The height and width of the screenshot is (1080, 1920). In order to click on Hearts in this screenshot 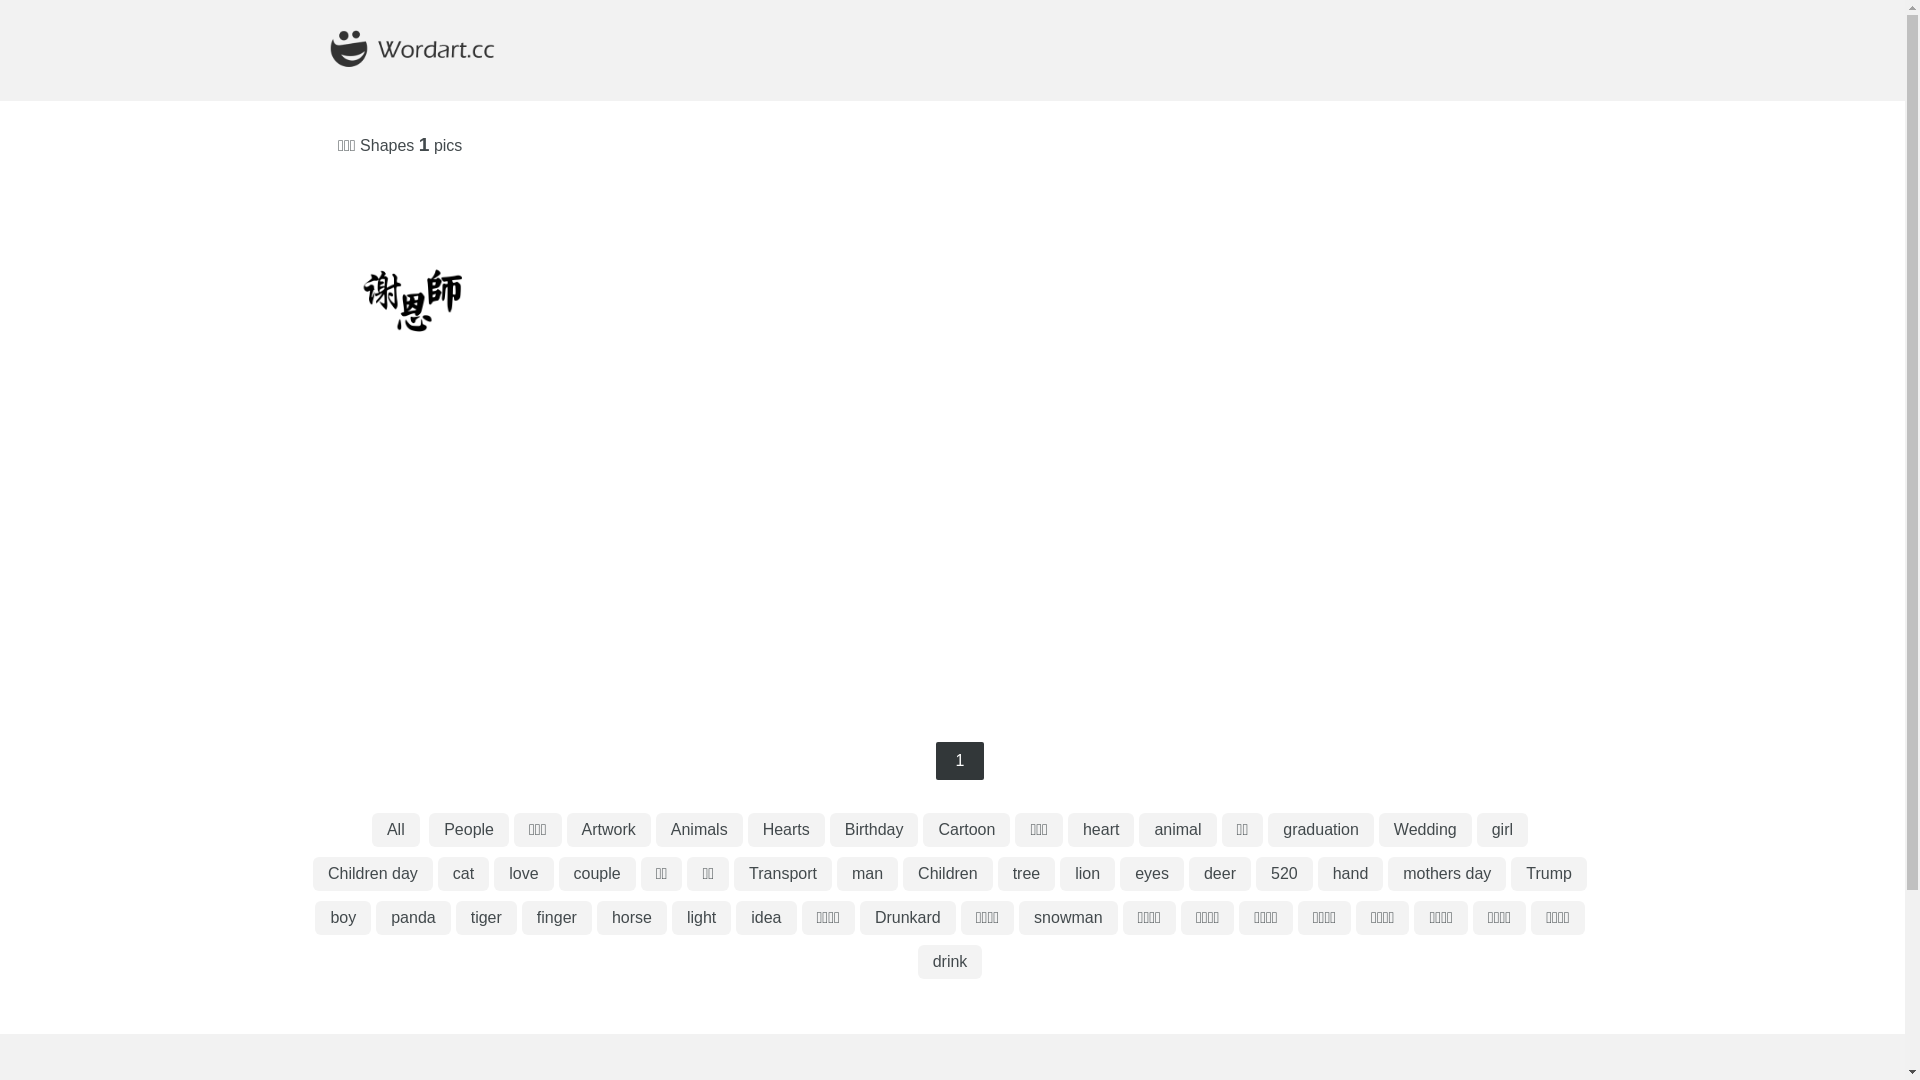, I will do `click(786, 830)`.